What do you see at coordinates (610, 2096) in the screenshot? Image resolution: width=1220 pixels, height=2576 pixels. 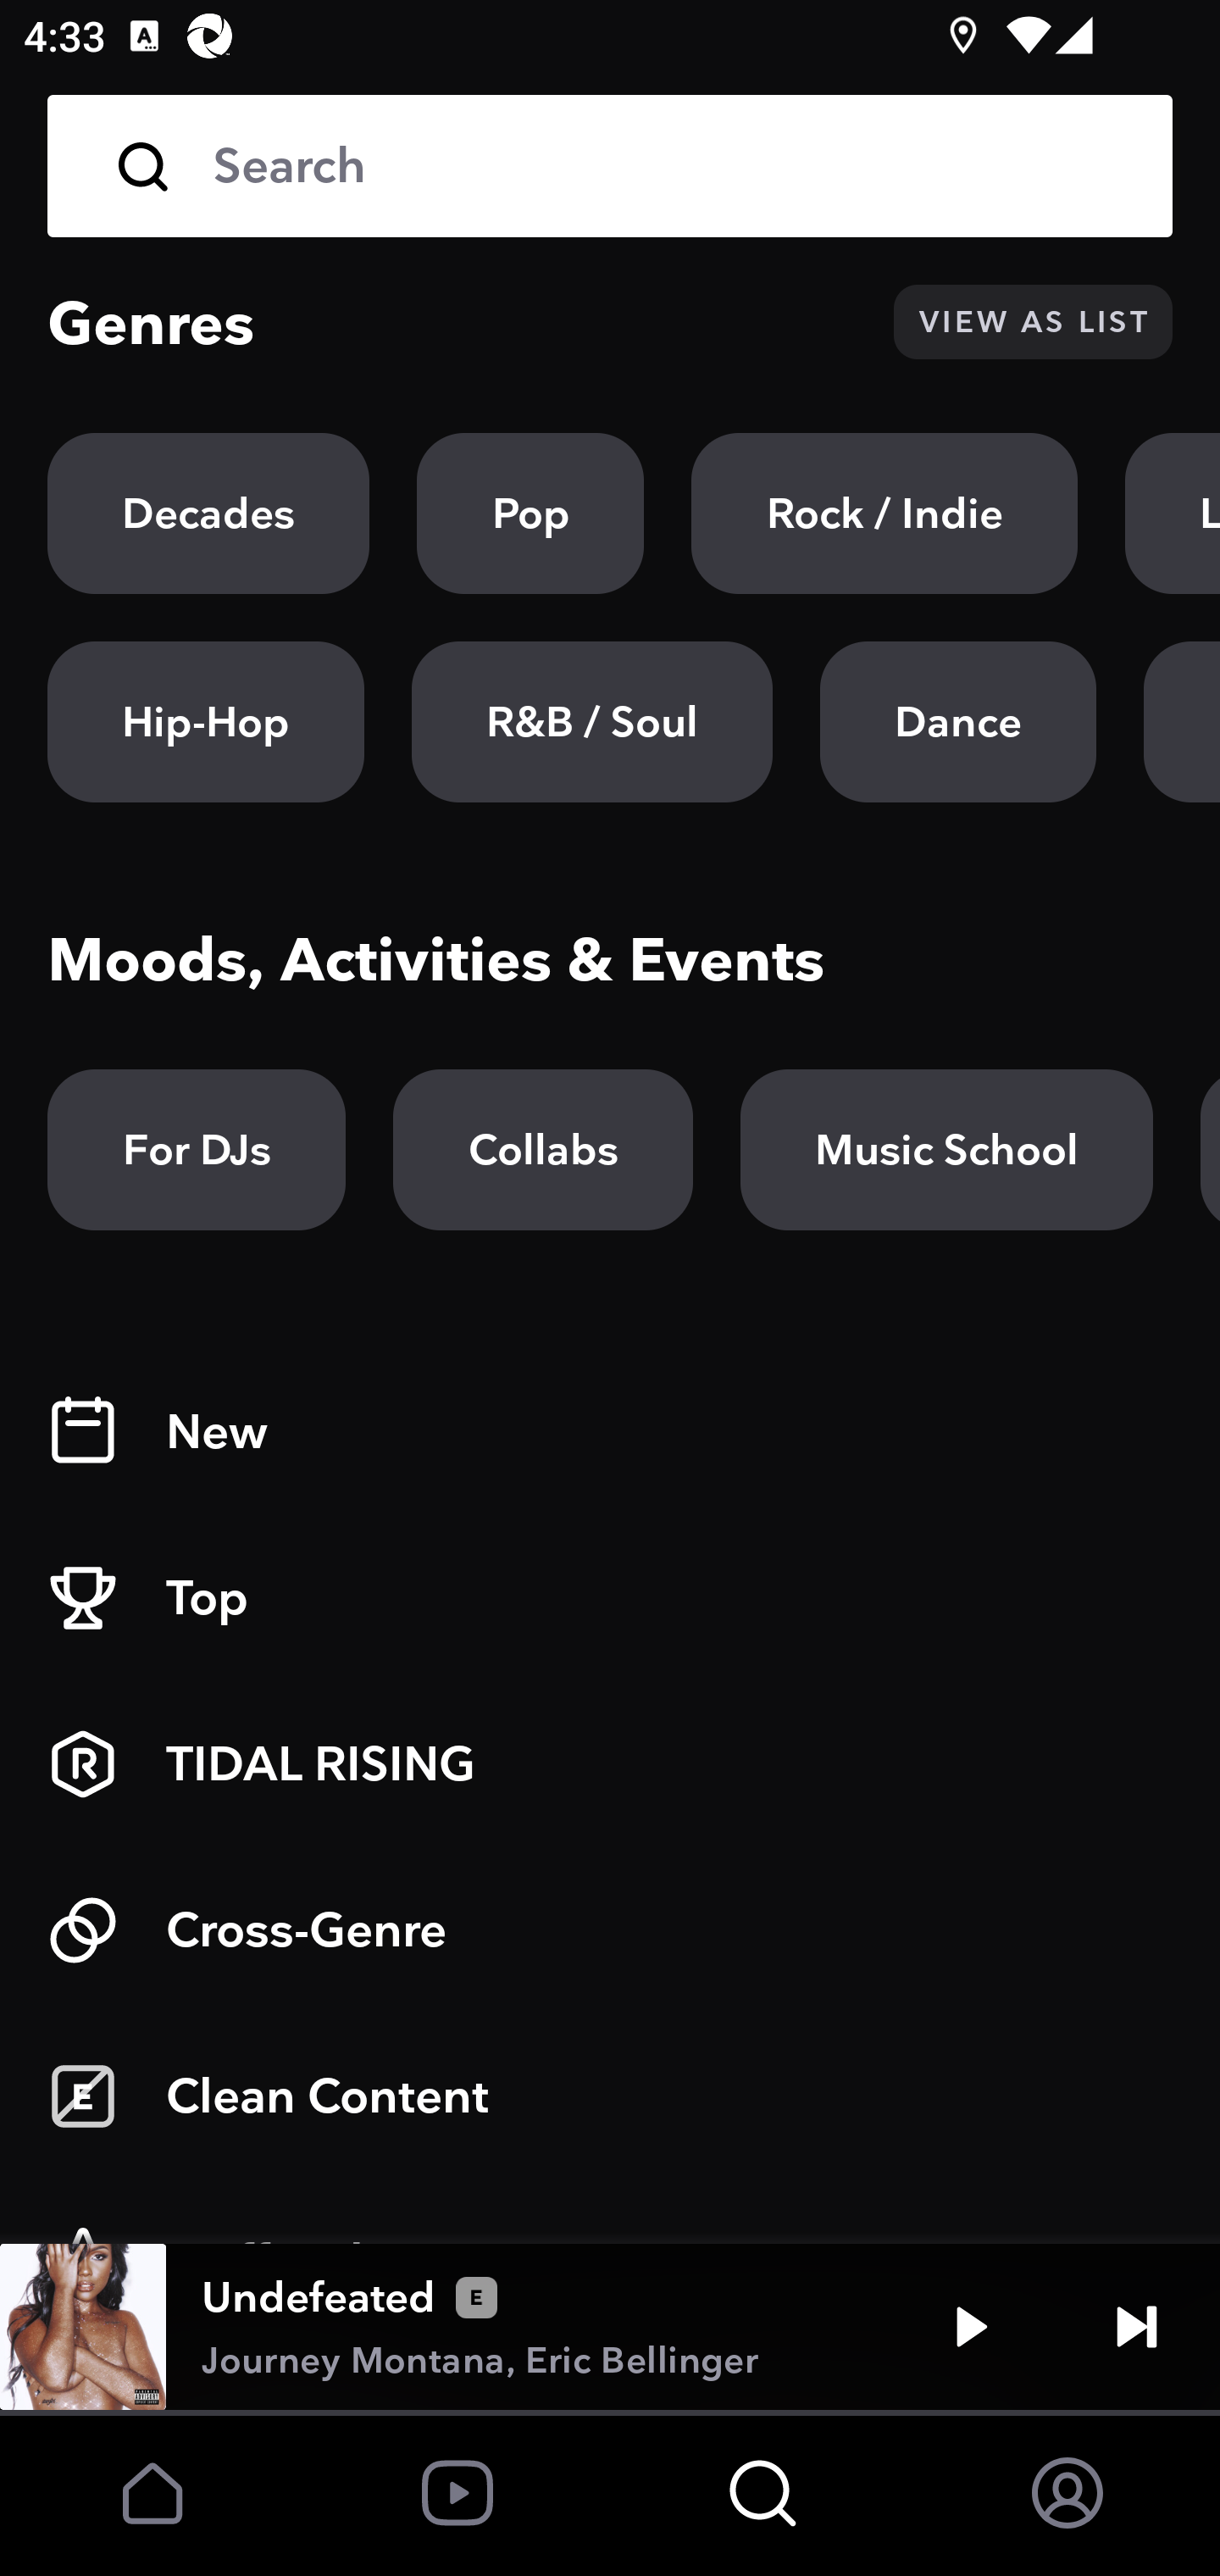 I see `Clean Content` at bounding box center [610, 2096].